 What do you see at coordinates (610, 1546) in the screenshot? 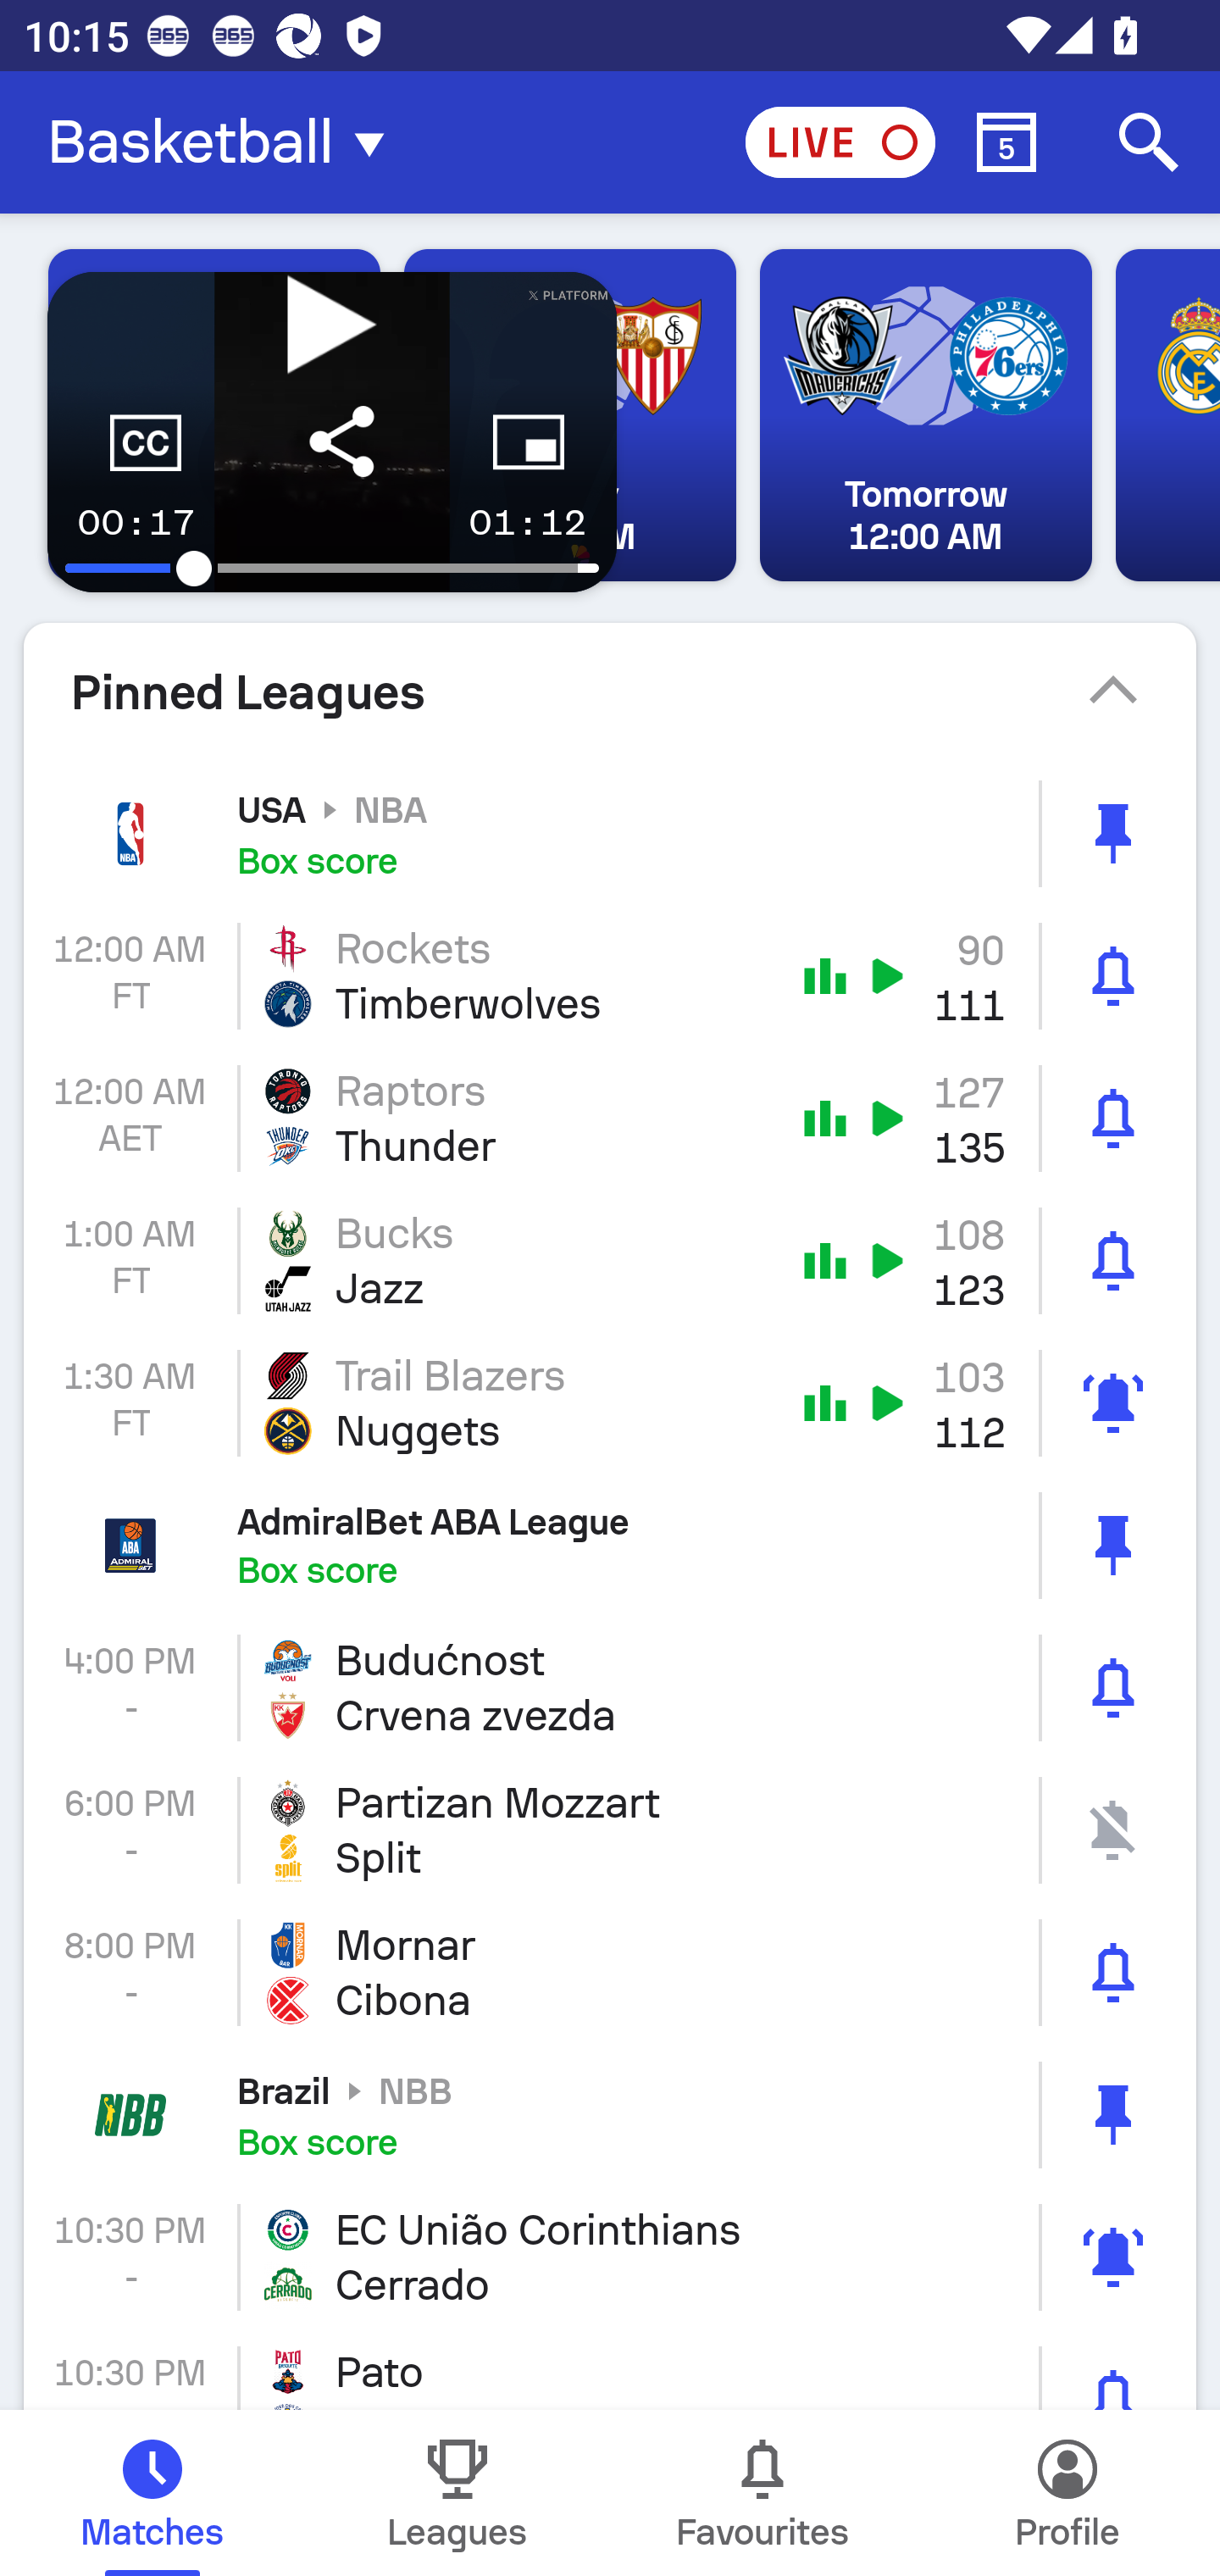
I see `AdmiralBet ABA League Box score` at bounding box center [610, 1546].